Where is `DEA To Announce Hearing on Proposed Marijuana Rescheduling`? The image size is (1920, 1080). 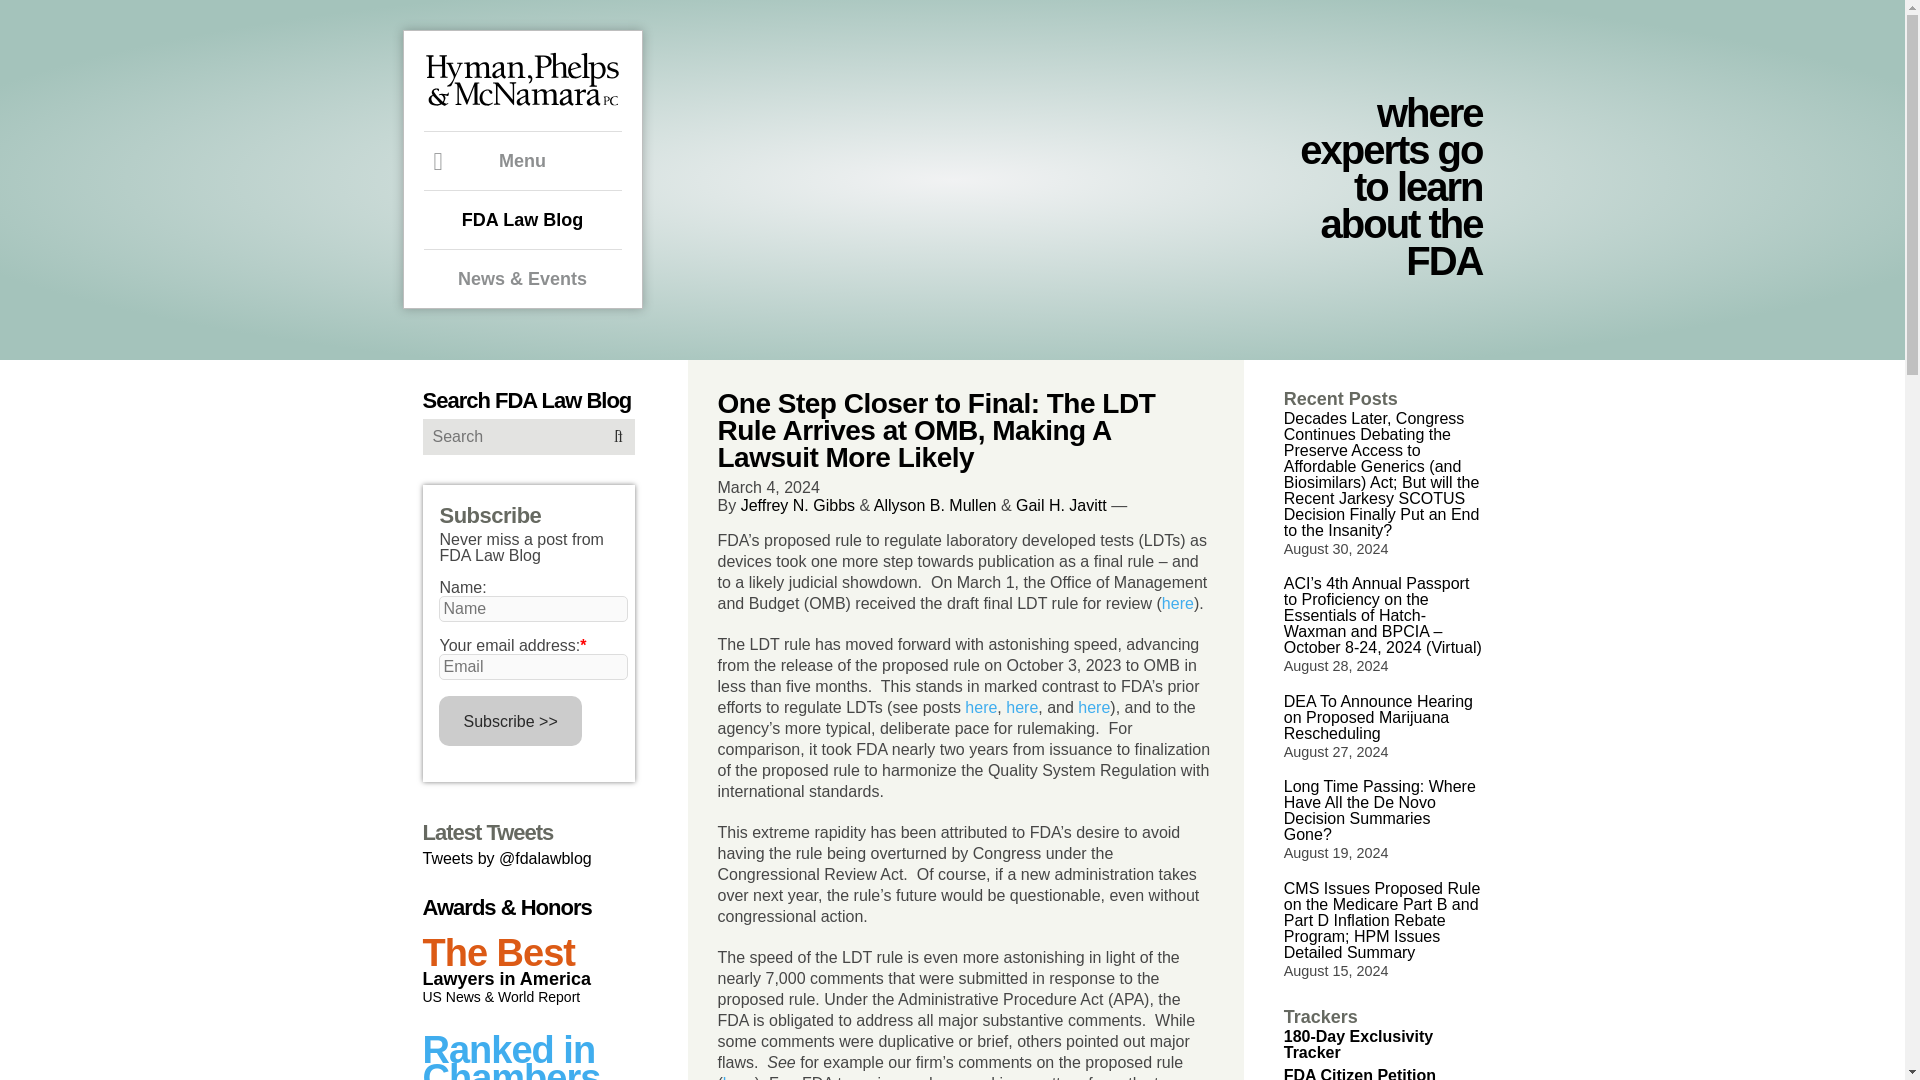 DEA To Announce Hearing on Proposed Marijuana Rescheduling is located at coordinates (1378, 717).